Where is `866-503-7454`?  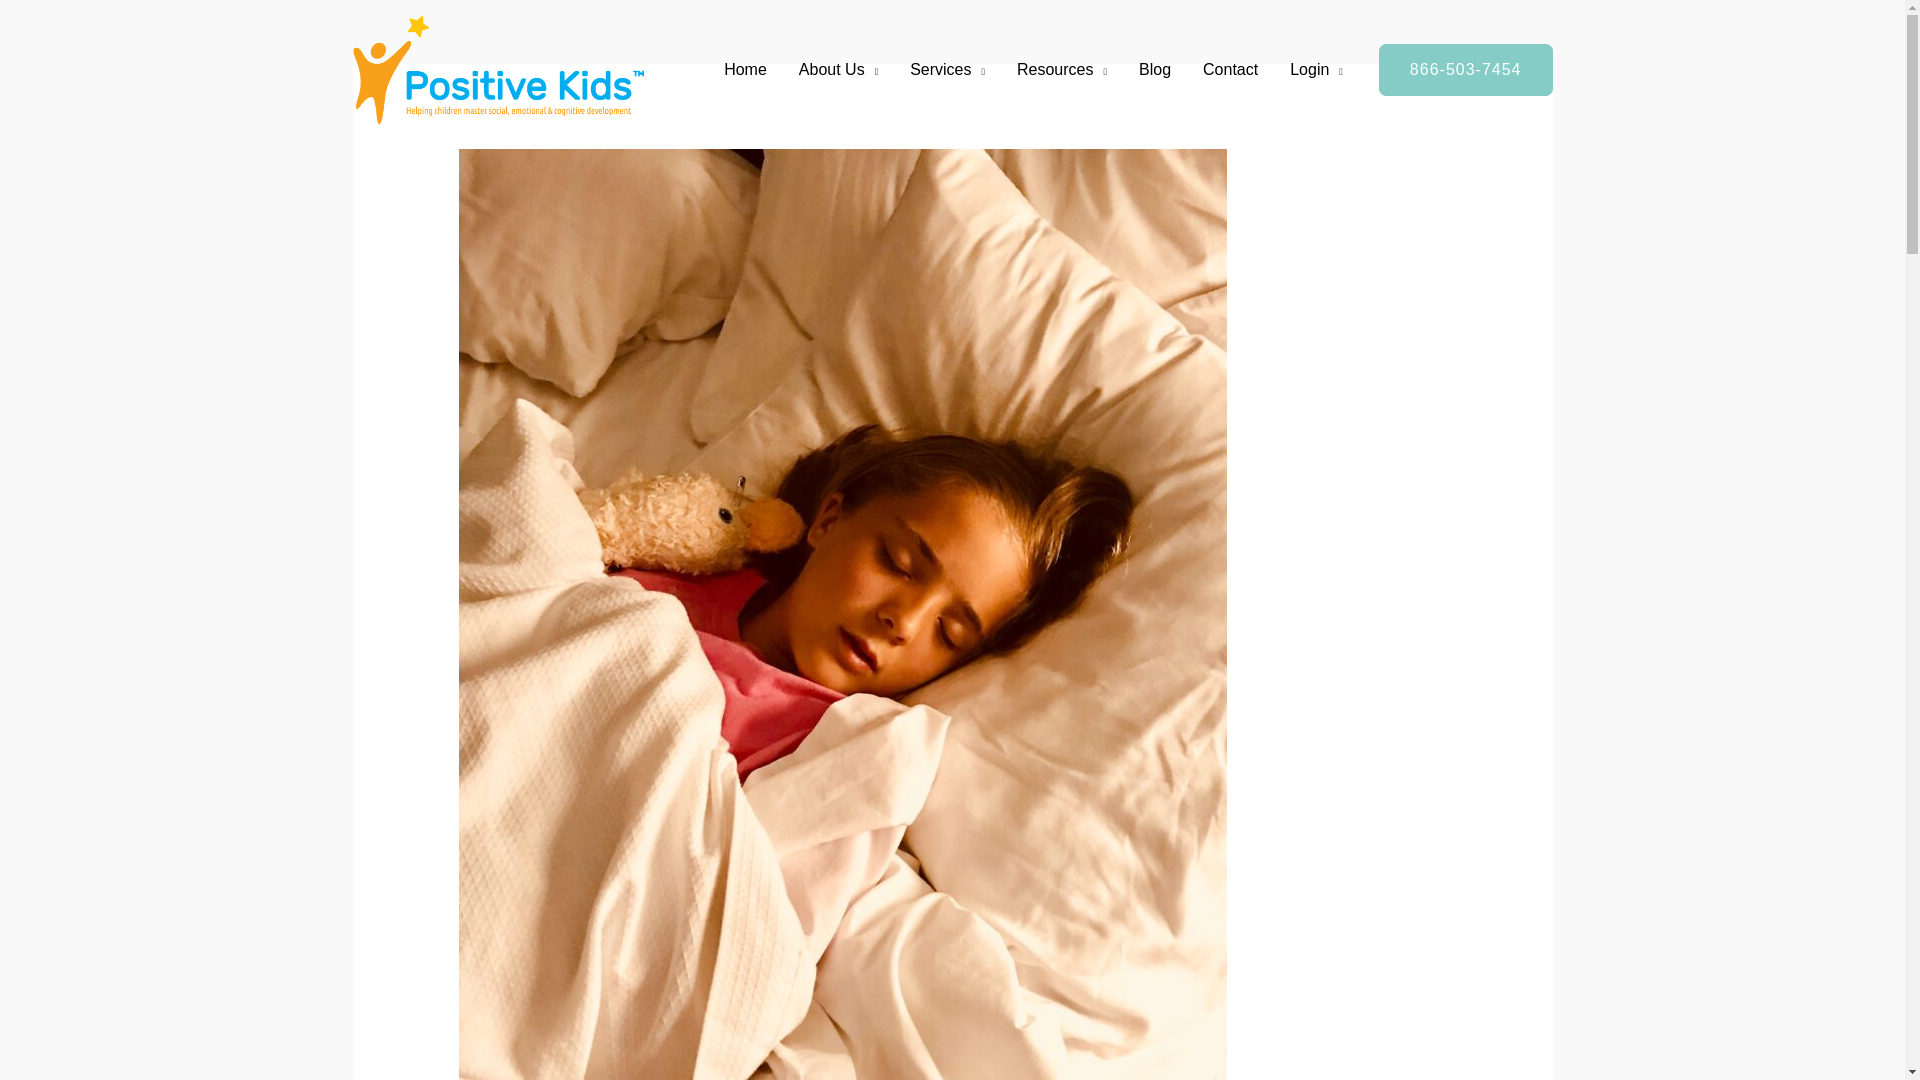
866-503-7454 is located at coordinates (1466, 70).